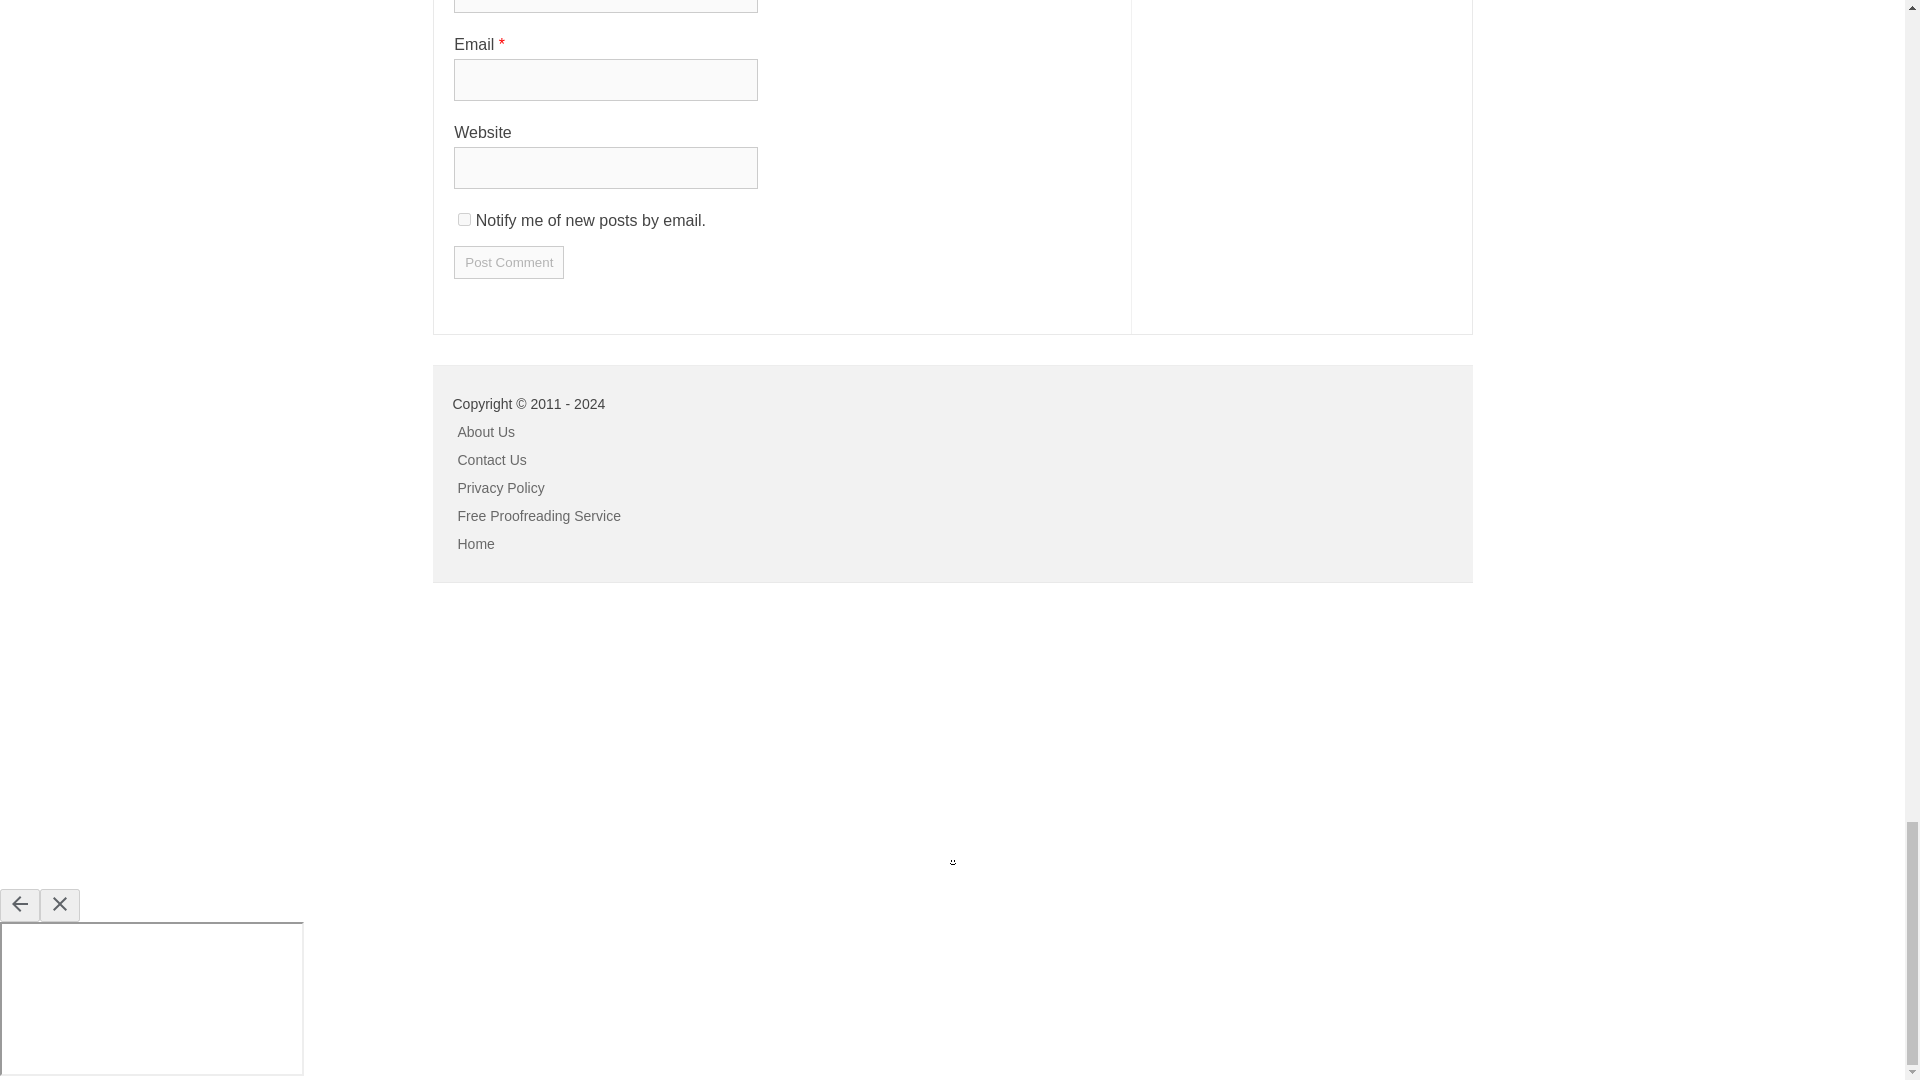 Image resolution: width=1920 pixels, height=1080 pixels. Describe the element at coordinates (150, 730) in the screenshot. I see `Advertisement` at that location.